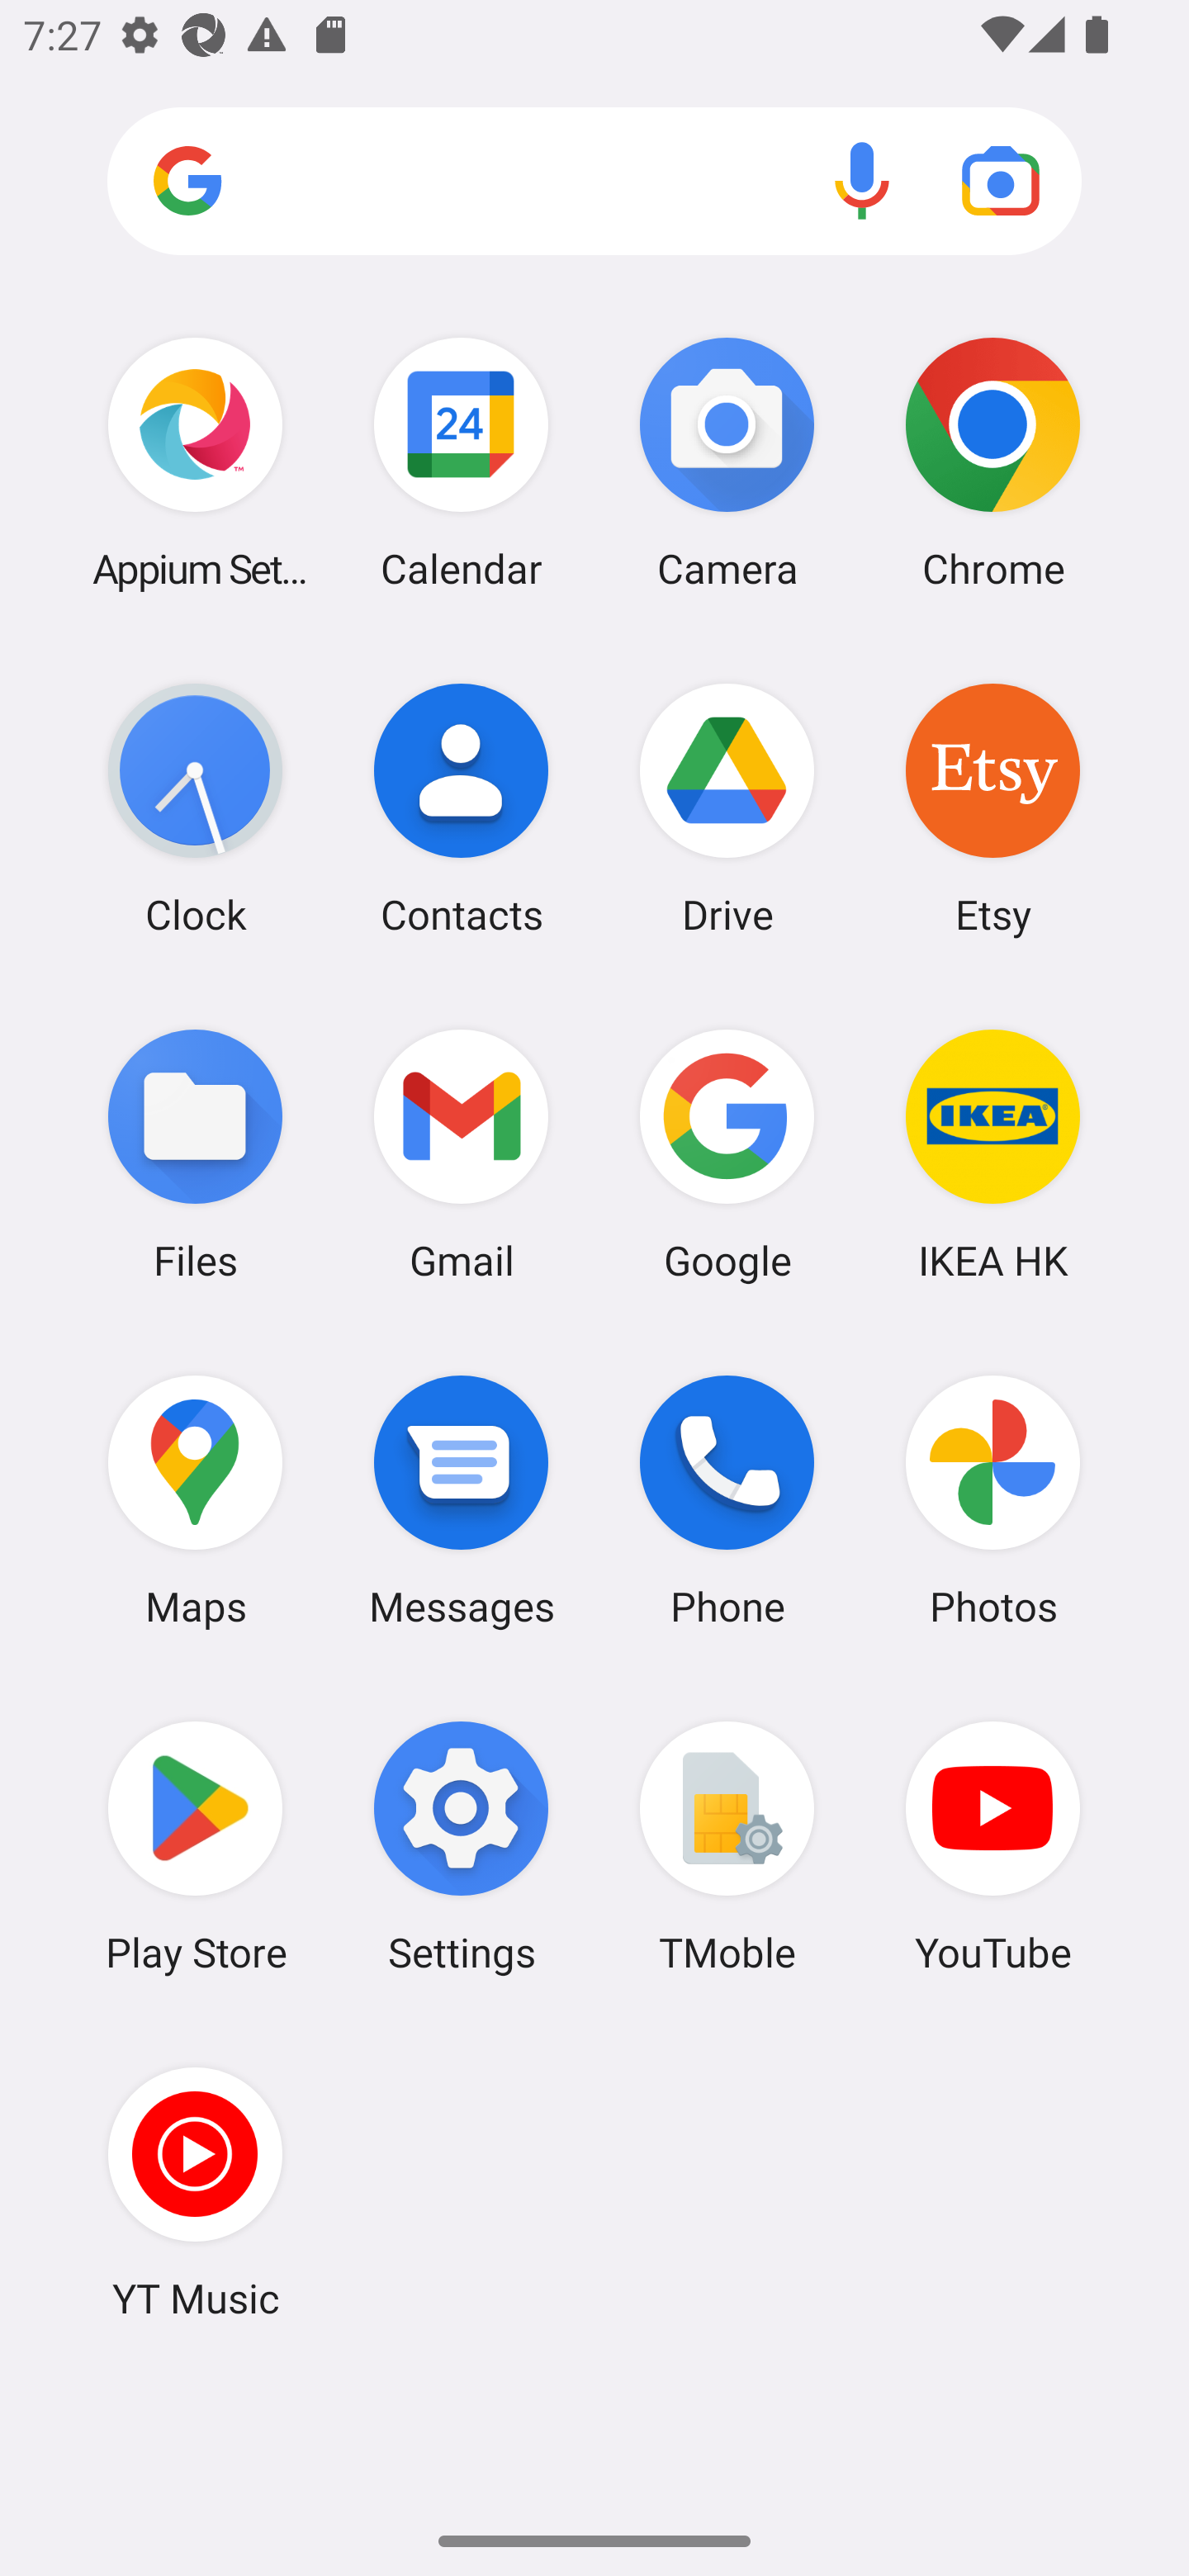 This screenshot has height=2576, width=1189. I want to click on Files, so click(195, 1153).